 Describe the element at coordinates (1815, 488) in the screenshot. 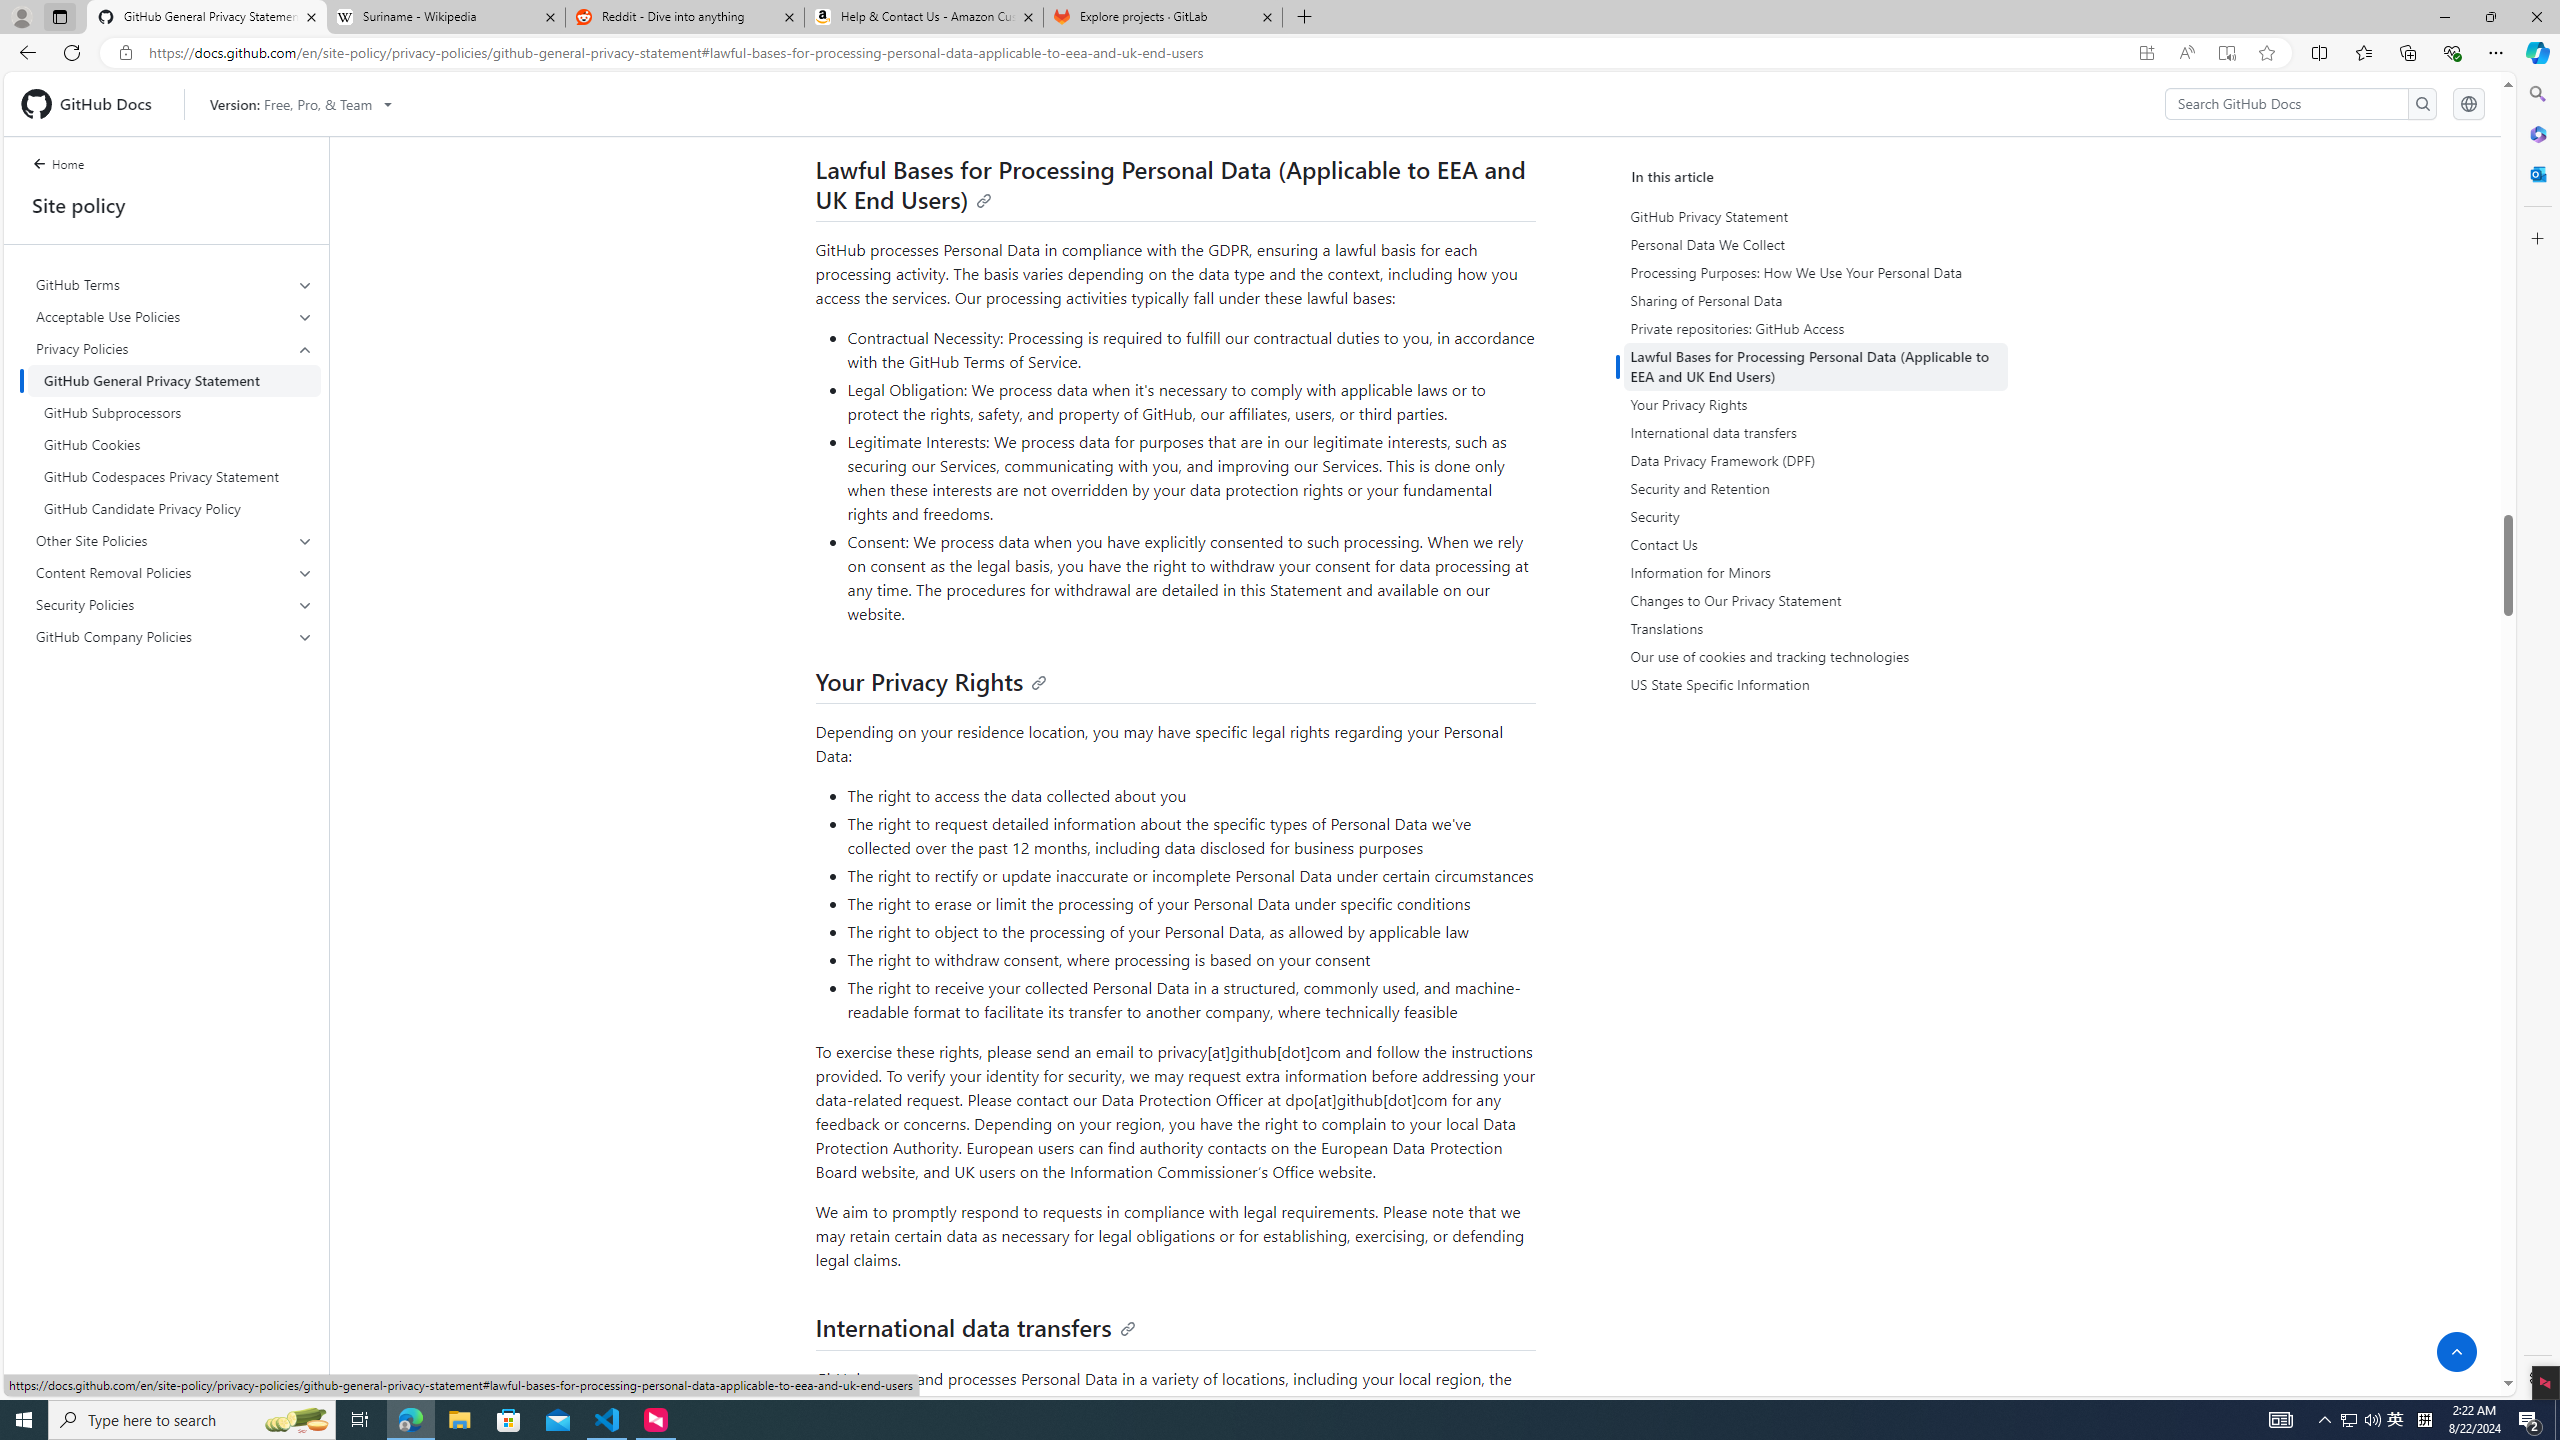

I see `Security and Retention` at that location.